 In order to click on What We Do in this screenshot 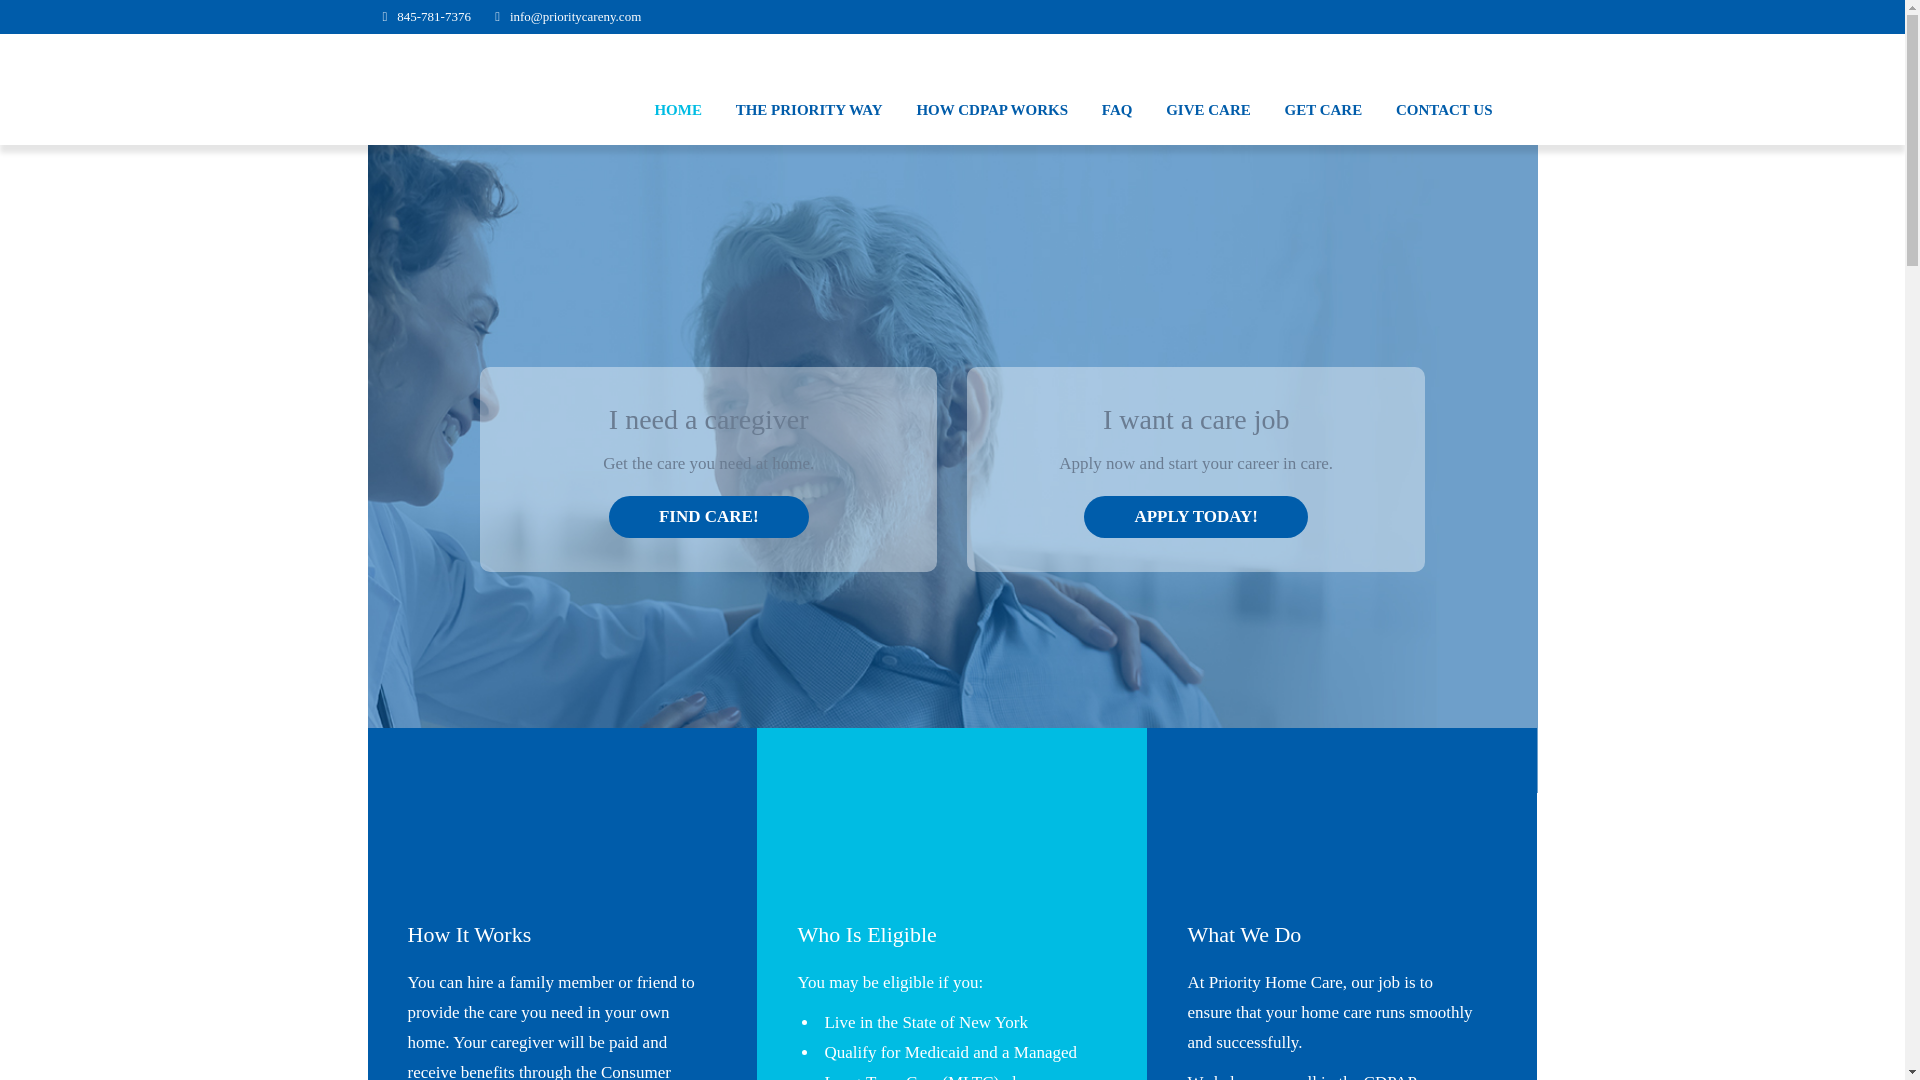, I will do `click(1244, 934)`.